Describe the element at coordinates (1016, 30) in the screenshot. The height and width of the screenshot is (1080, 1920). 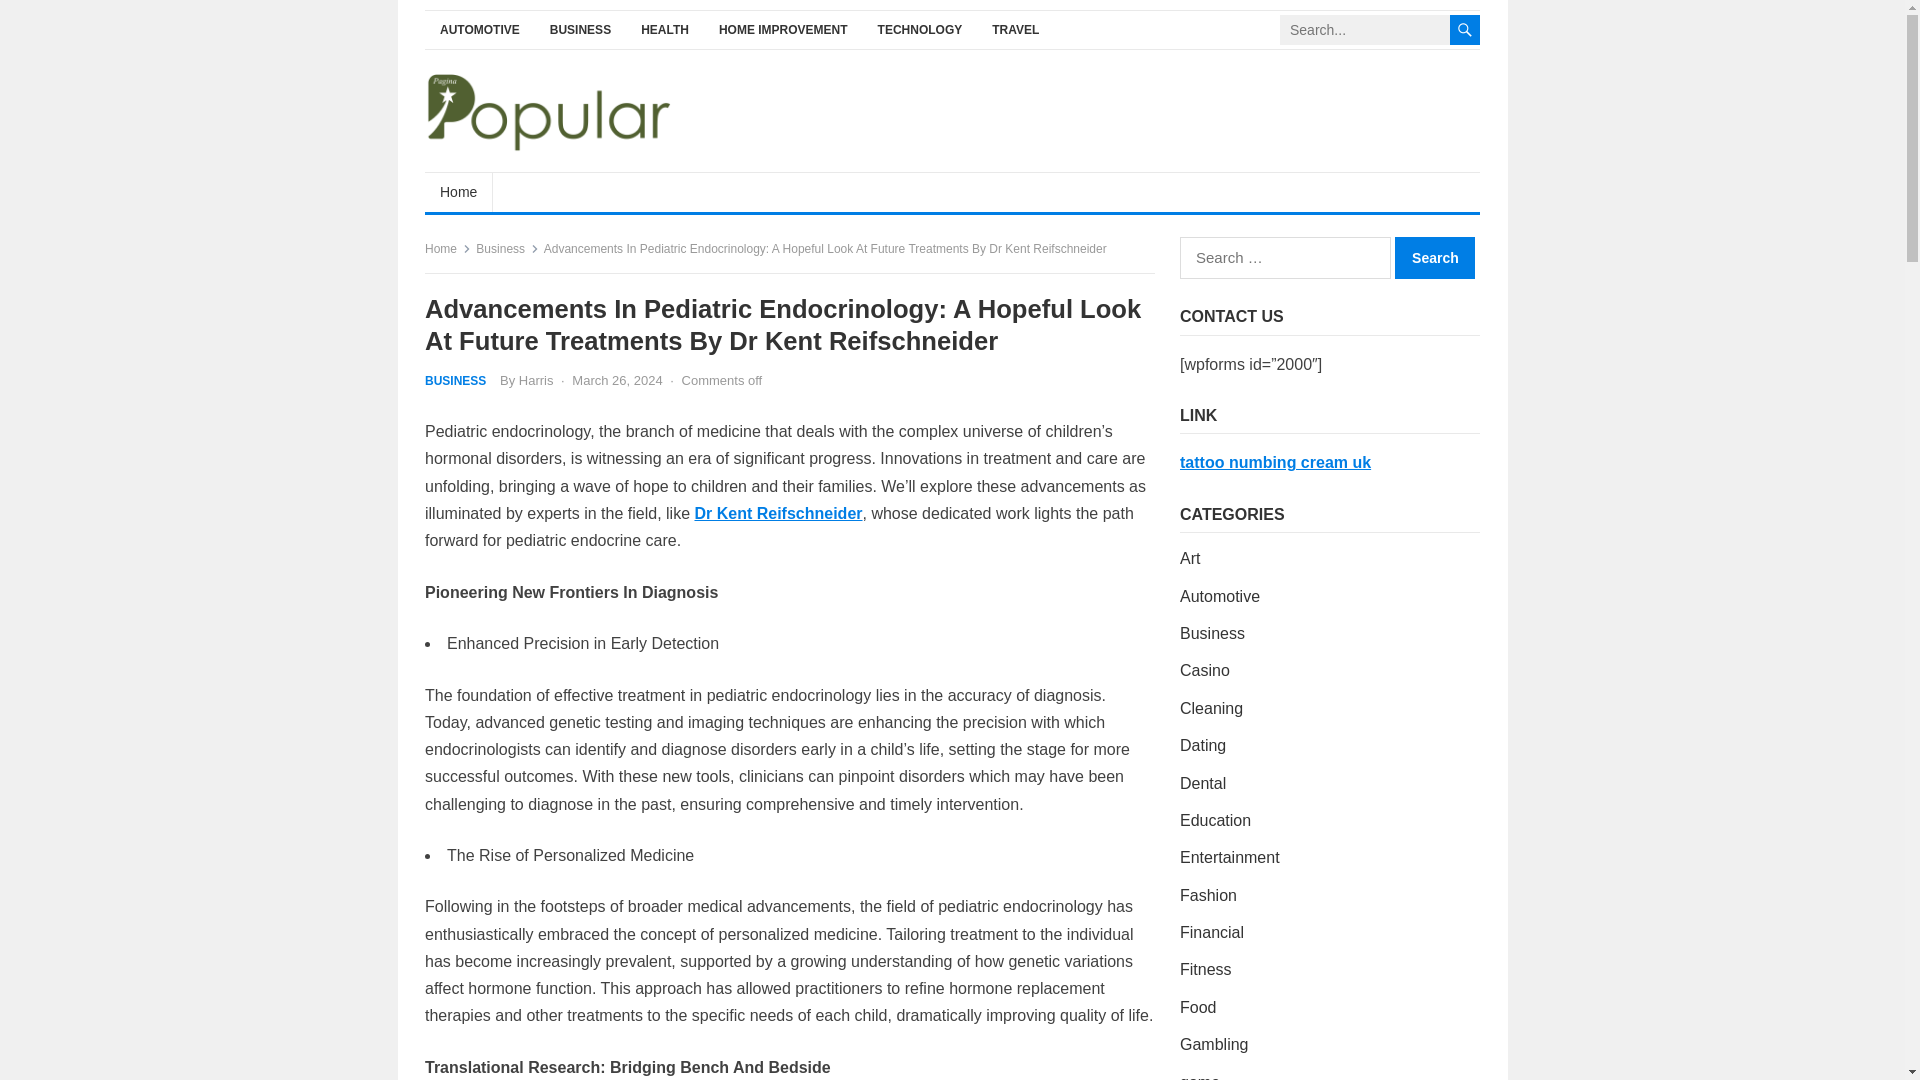
I see `TRAVEL` at that location.